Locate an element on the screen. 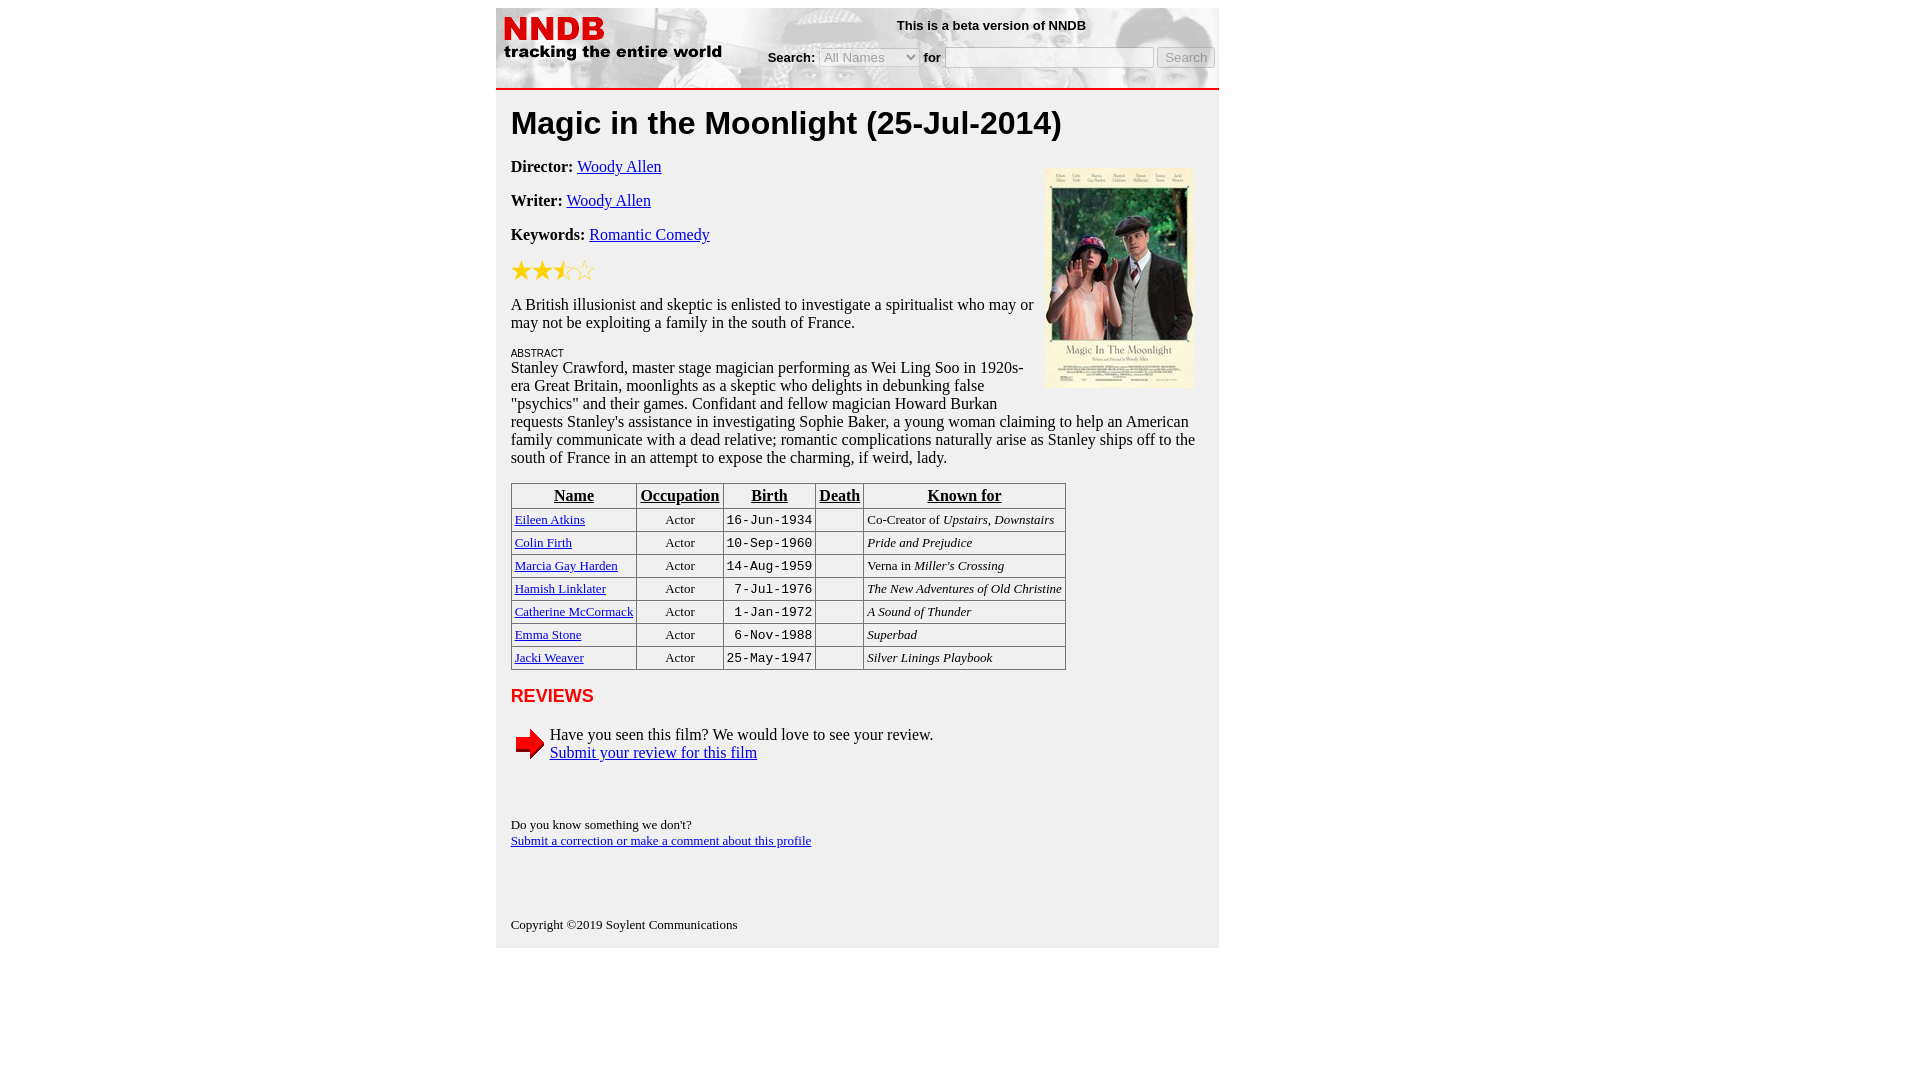 Image resolution: width=1920 pixels, height=1080 pixels. Eileen Atkins is located at coordinates (550, 518).